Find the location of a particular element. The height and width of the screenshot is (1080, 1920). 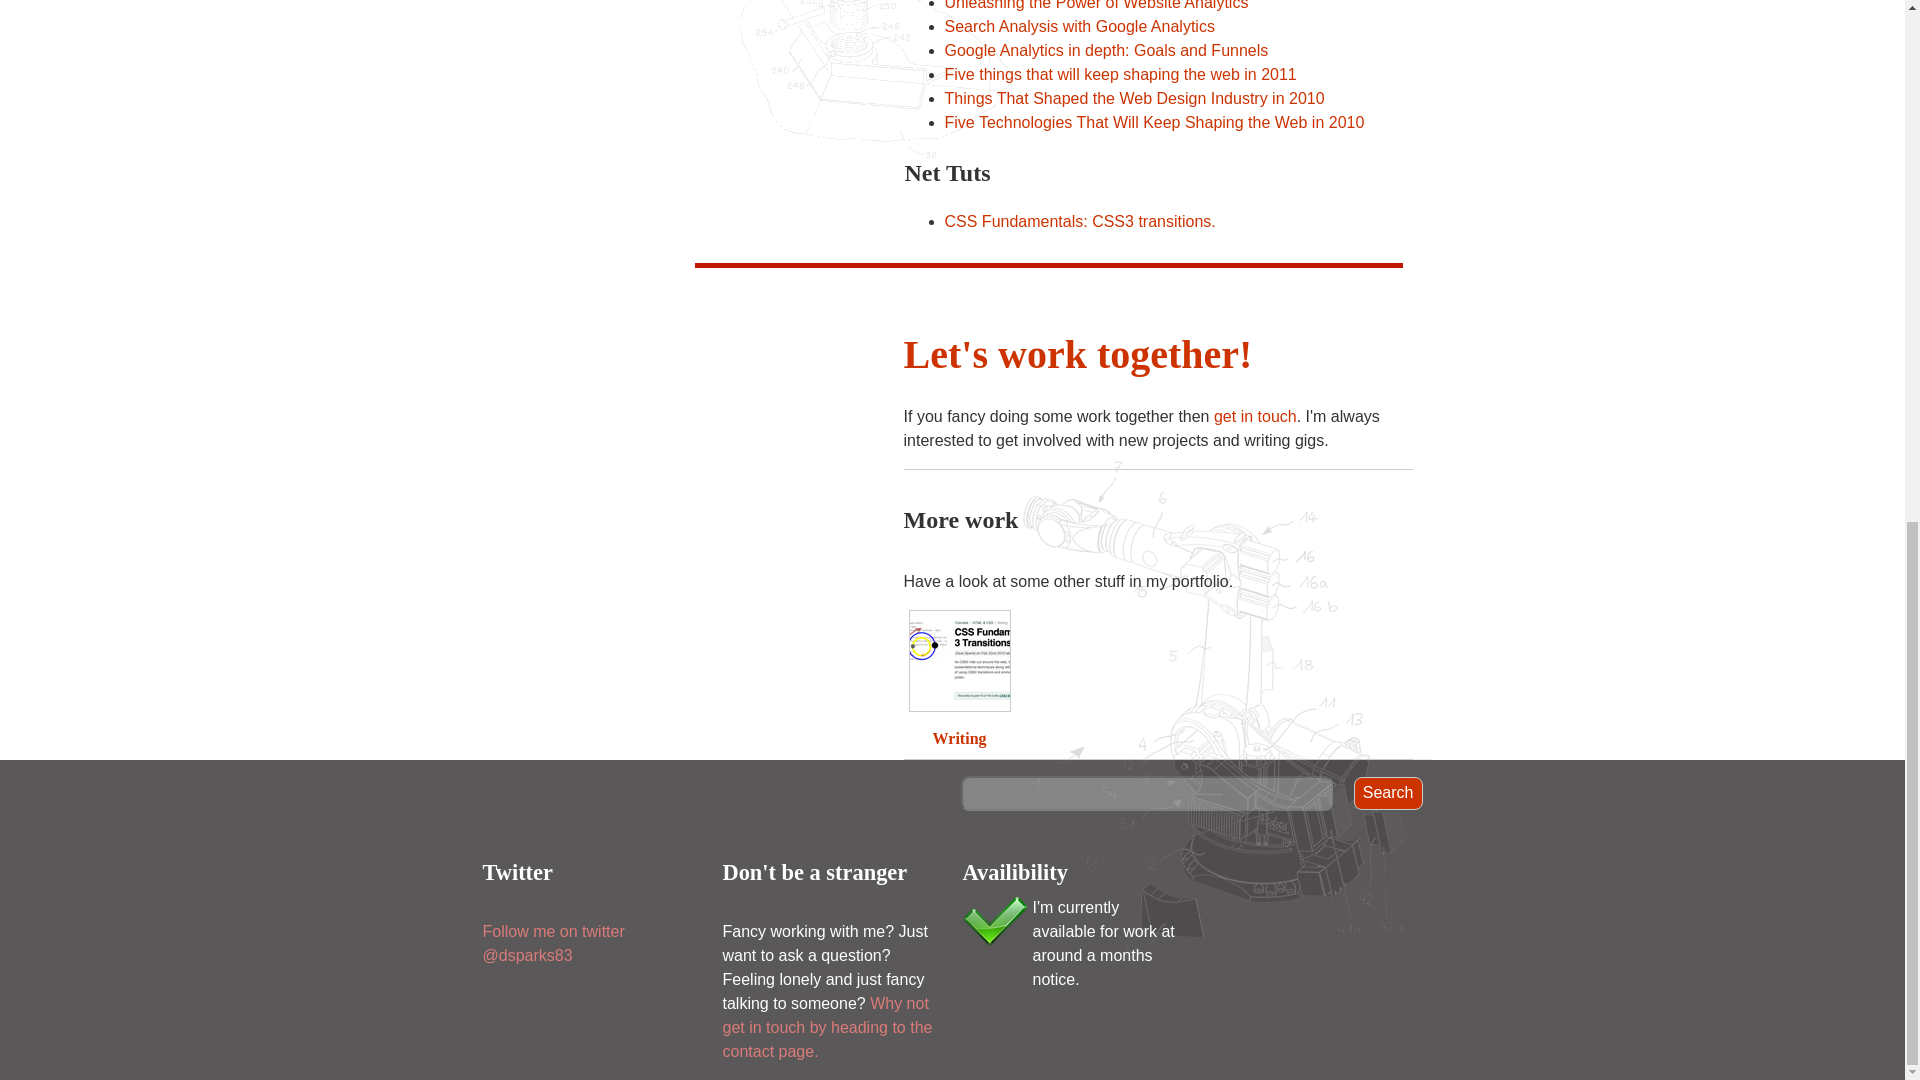

Why not get in touch by heading to the contact page. is located at coordinates (826, 1026).